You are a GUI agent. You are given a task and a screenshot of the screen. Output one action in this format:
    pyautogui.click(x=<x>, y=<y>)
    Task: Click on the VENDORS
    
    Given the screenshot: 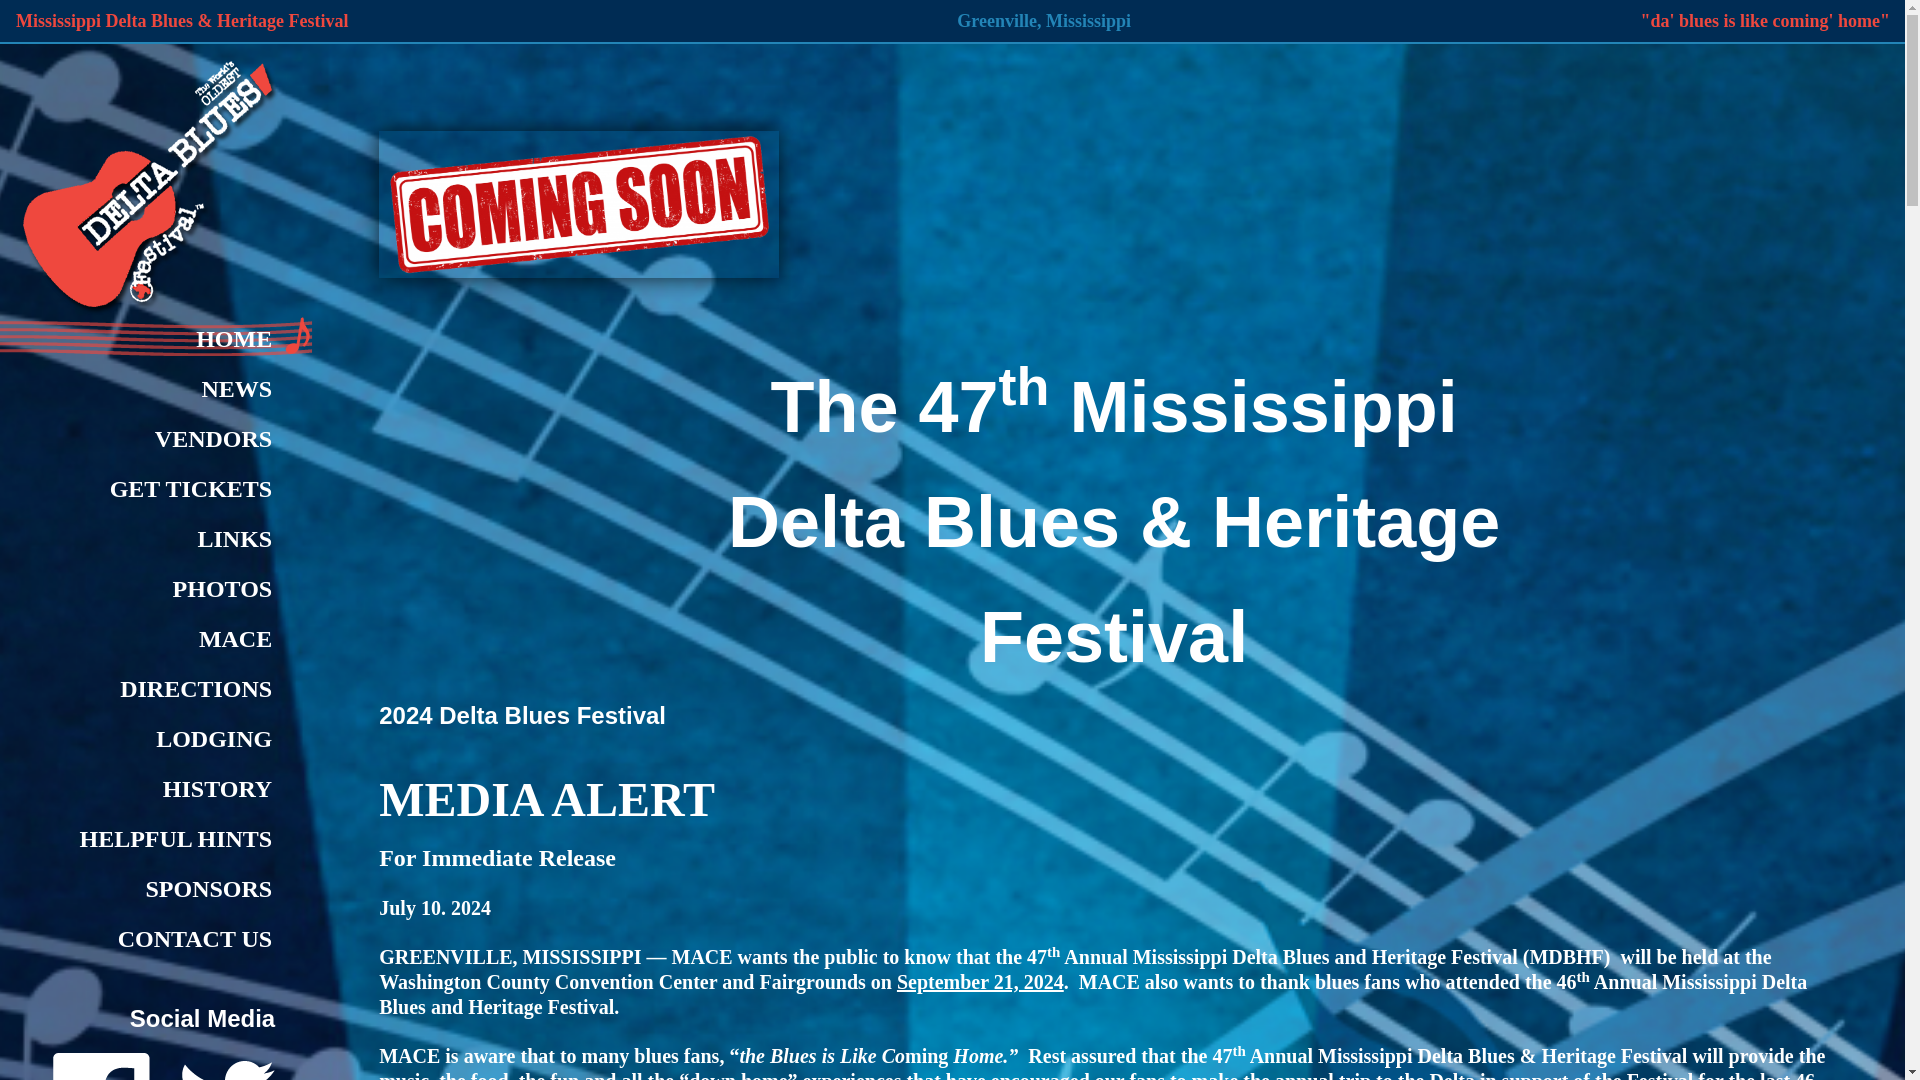 What is the action you would take?
    pyautogui.click(x=186, y=434)
    